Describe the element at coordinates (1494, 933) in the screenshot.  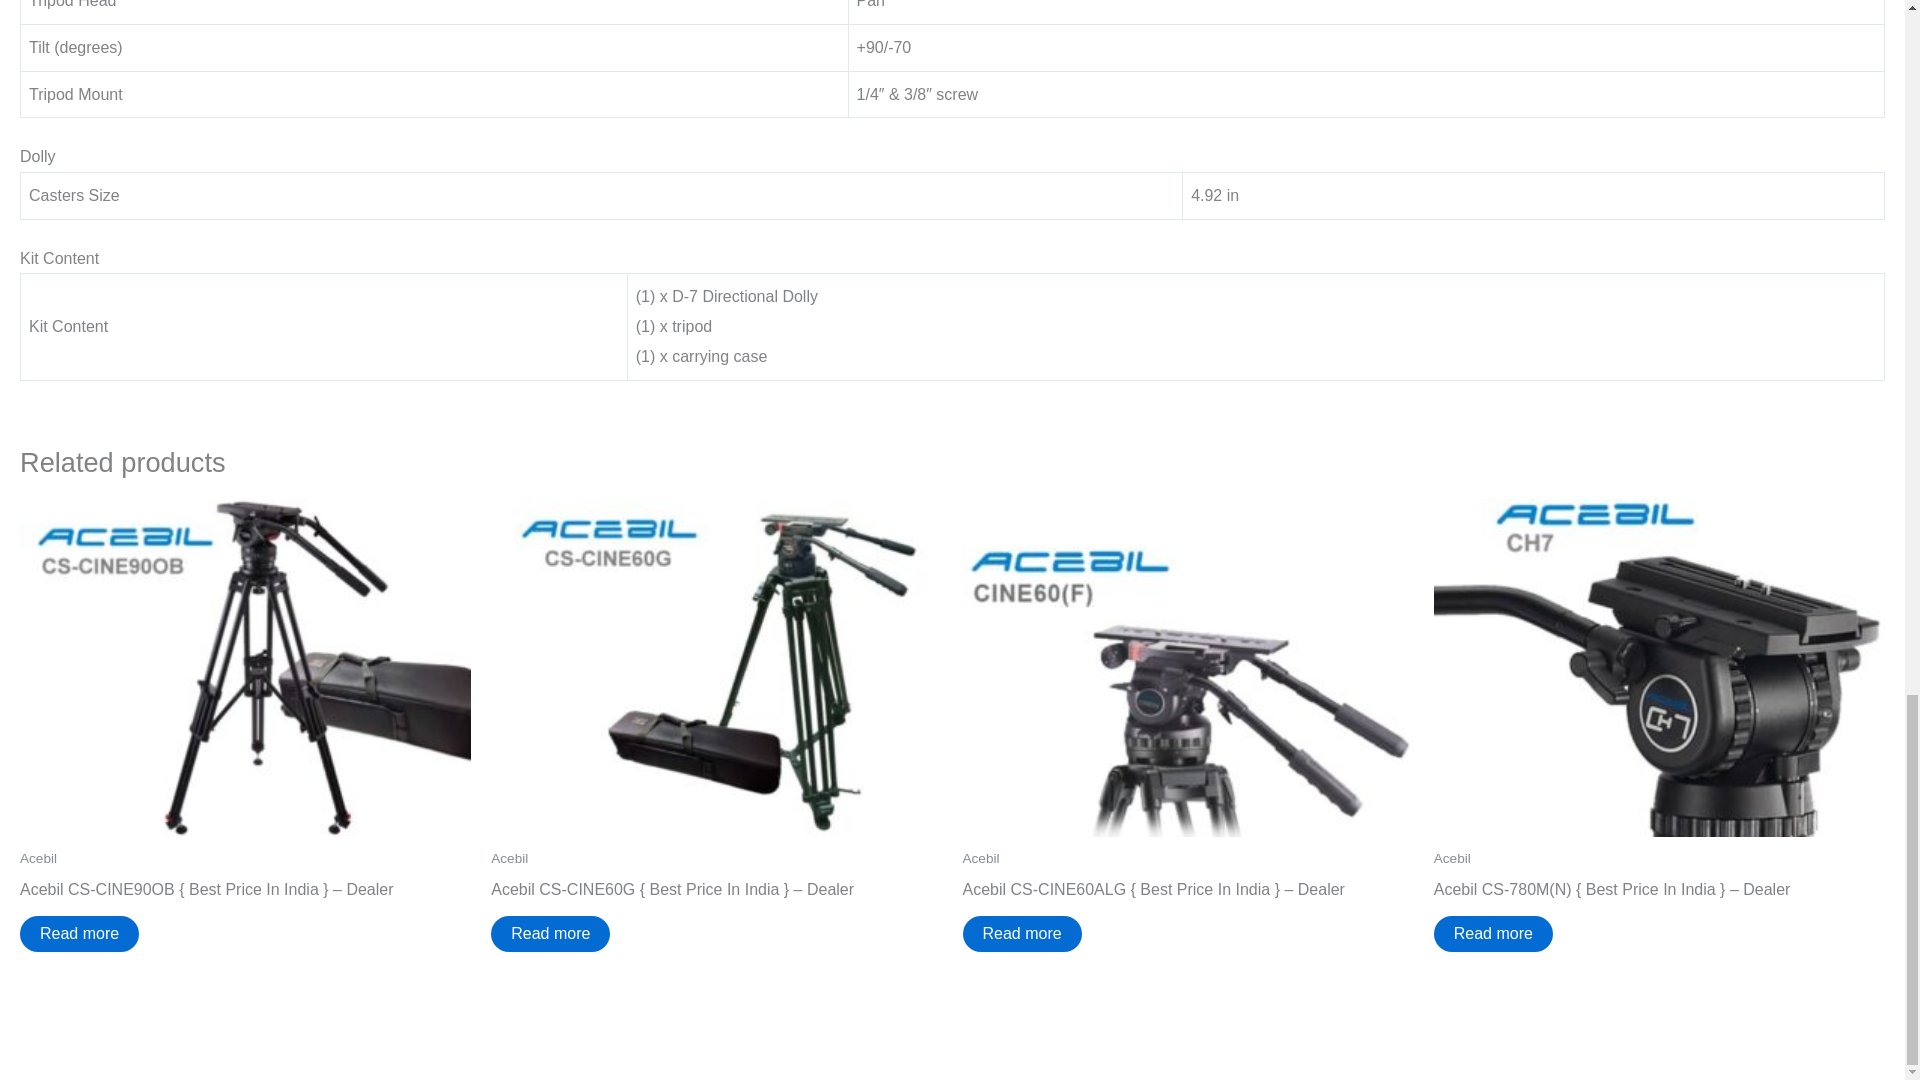
I see `Read more` at that location.